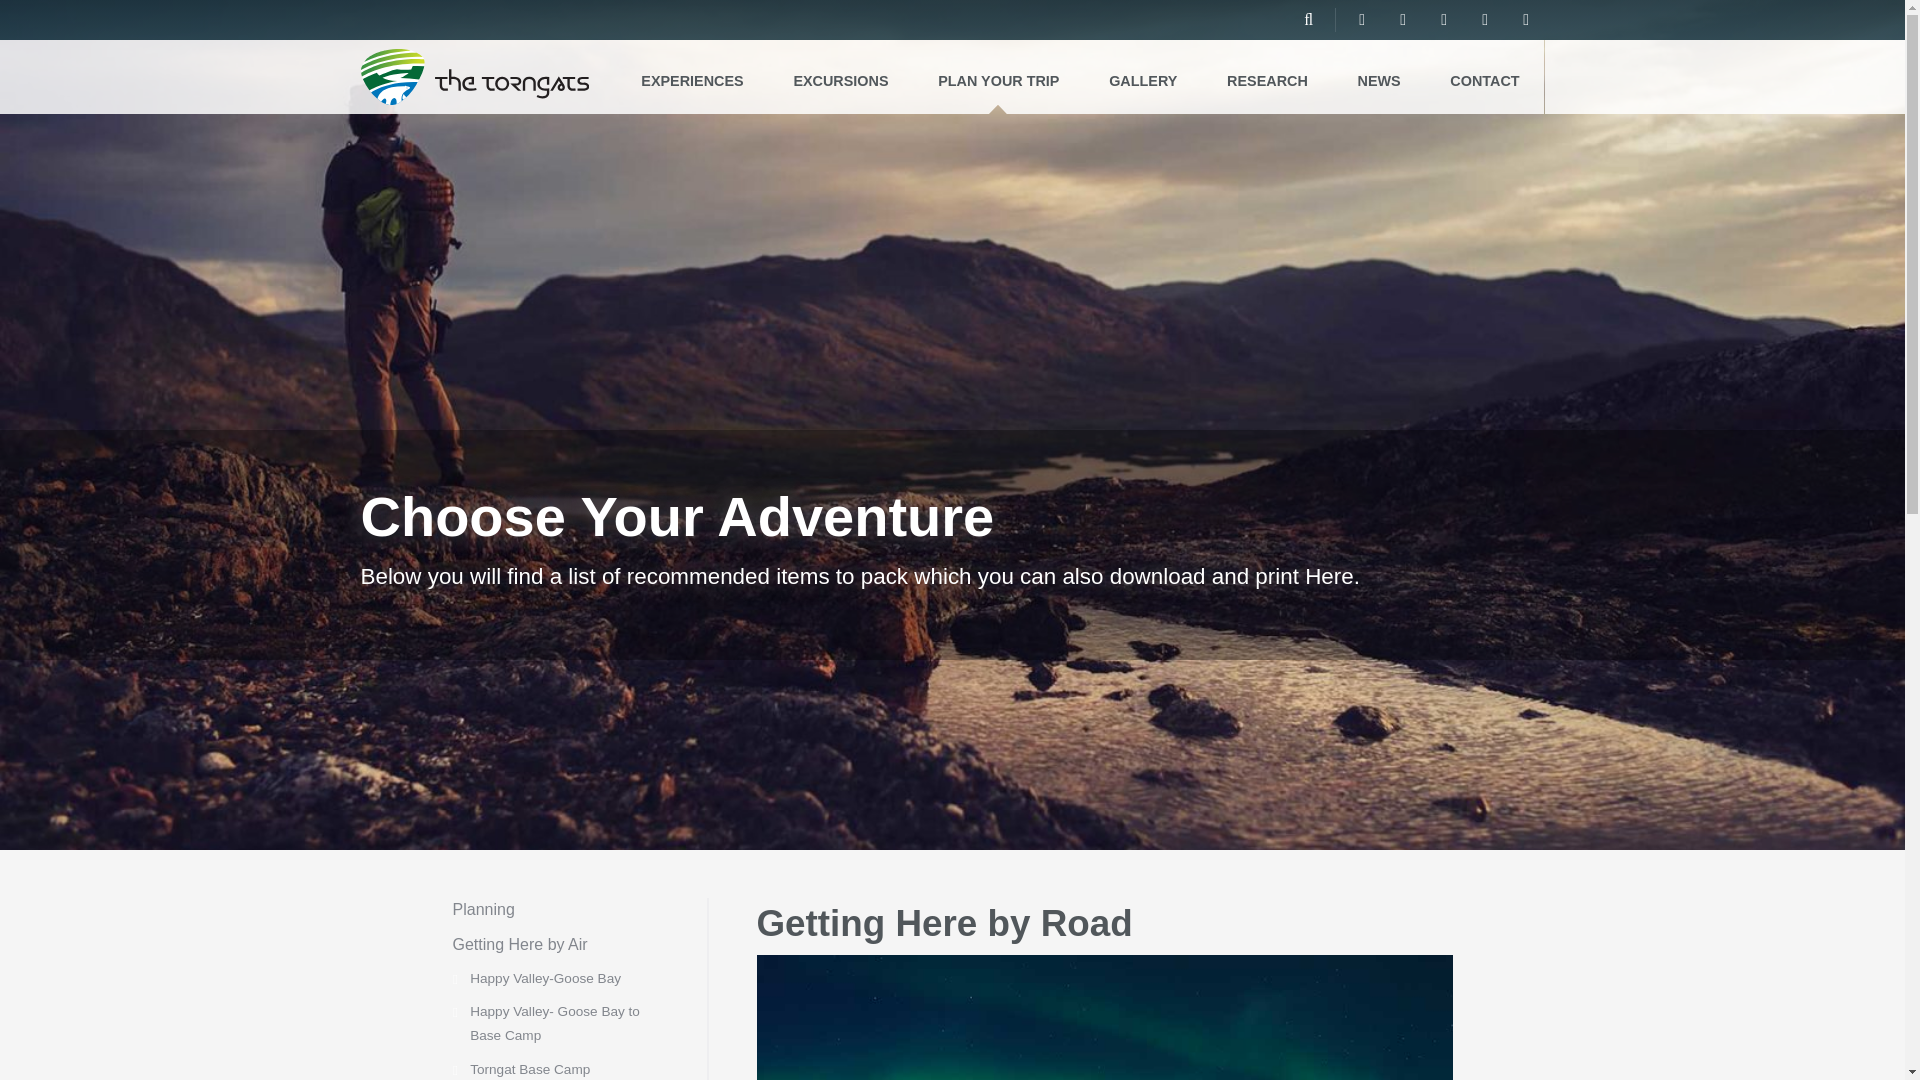  What do you see at coordinates (692, 76) in the screenshot?
I see `EXPERIENCES` at bounding box center [692, 76].